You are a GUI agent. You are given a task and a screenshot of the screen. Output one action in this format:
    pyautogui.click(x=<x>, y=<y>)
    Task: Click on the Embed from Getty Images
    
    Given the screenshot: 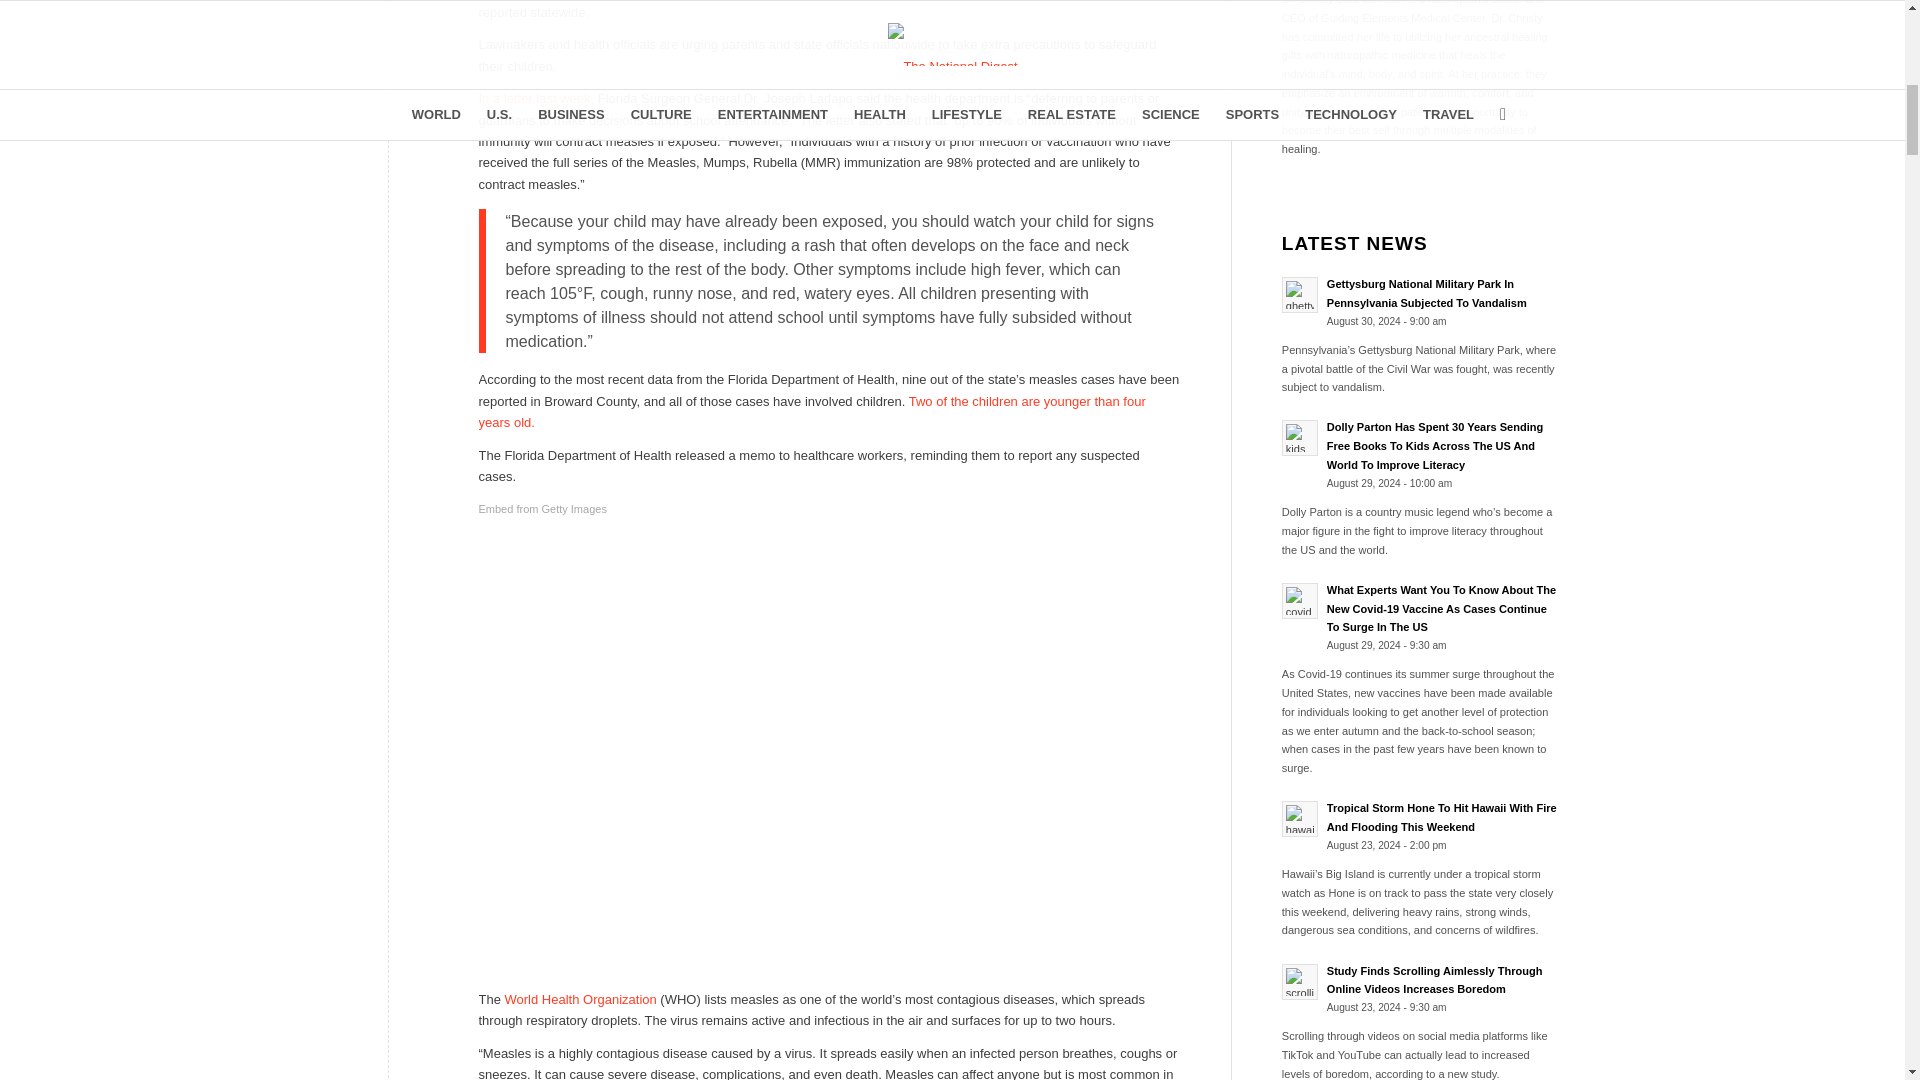 What is the action you would take?
    pyautogui.click(x=542, y=508)
    